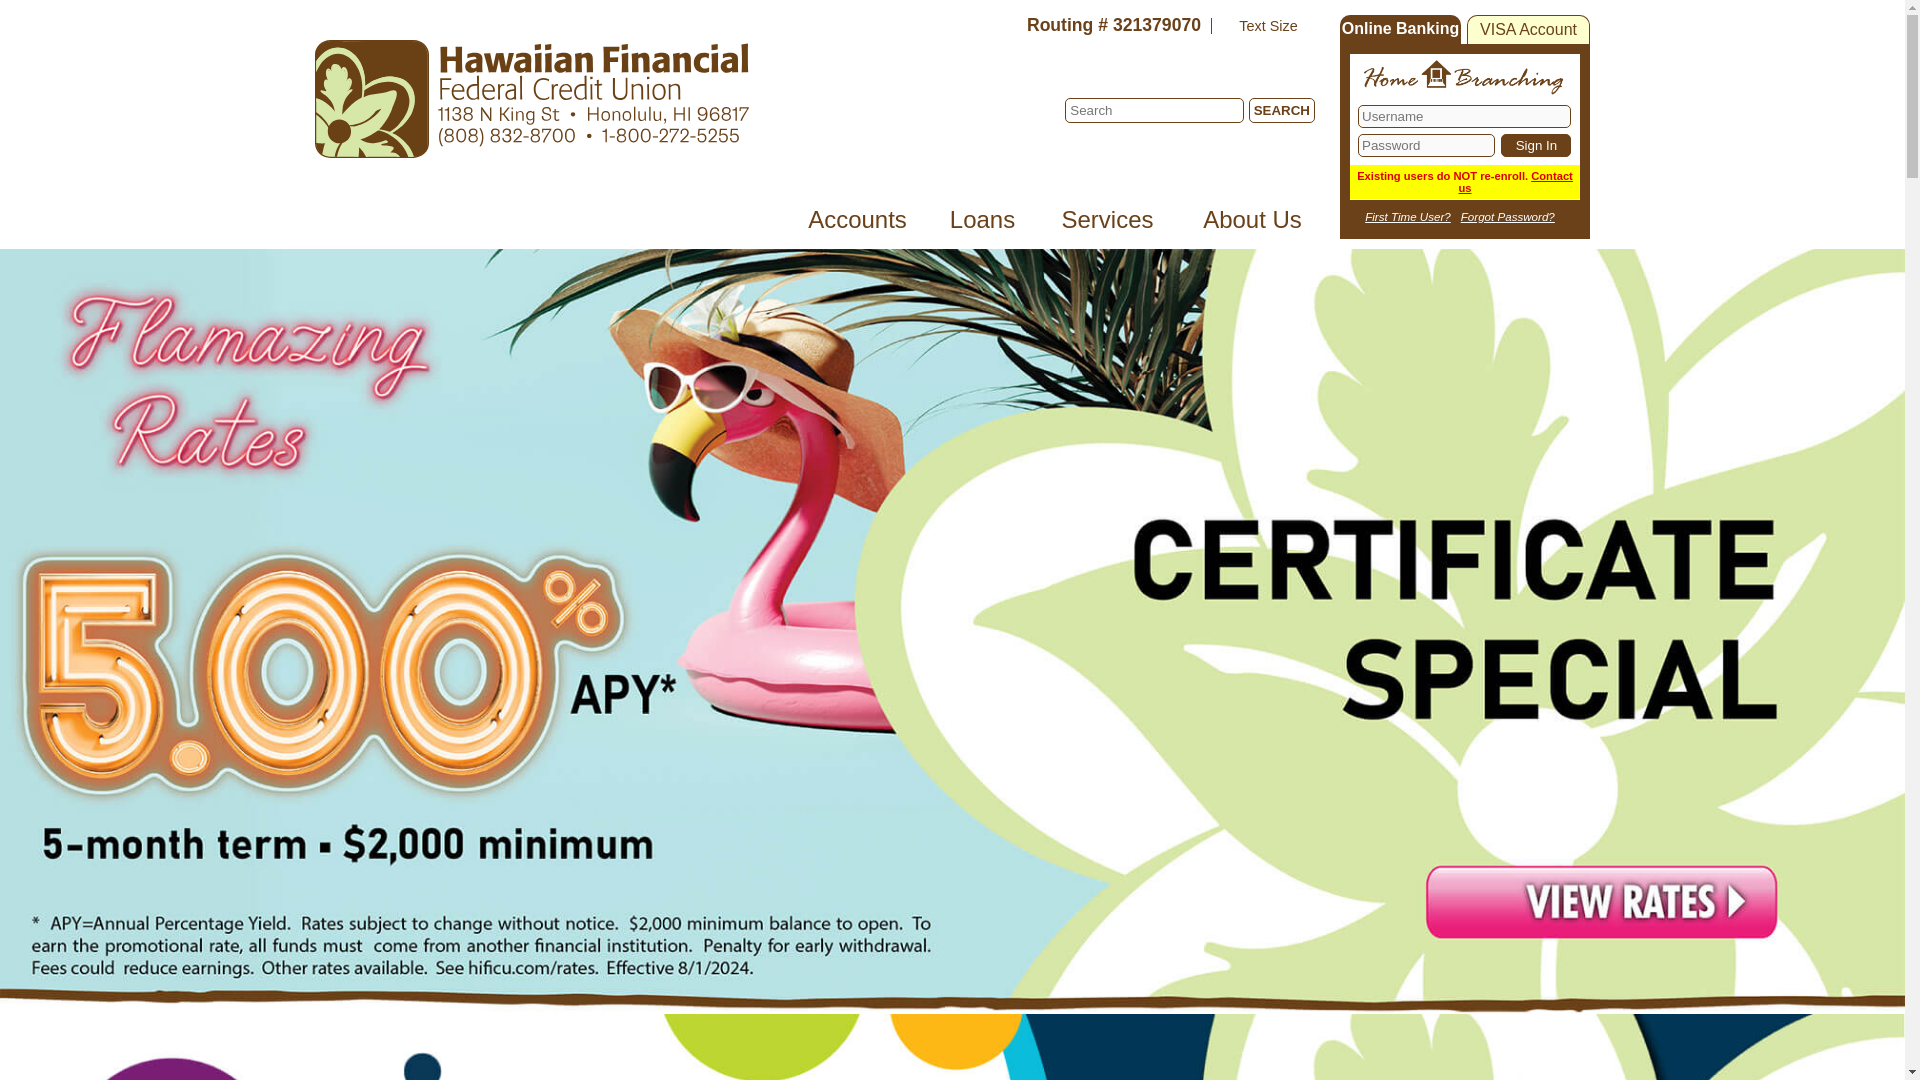  Describe the element at coordinates (982, 228) in the screenshot. I see `Loans` at that location.